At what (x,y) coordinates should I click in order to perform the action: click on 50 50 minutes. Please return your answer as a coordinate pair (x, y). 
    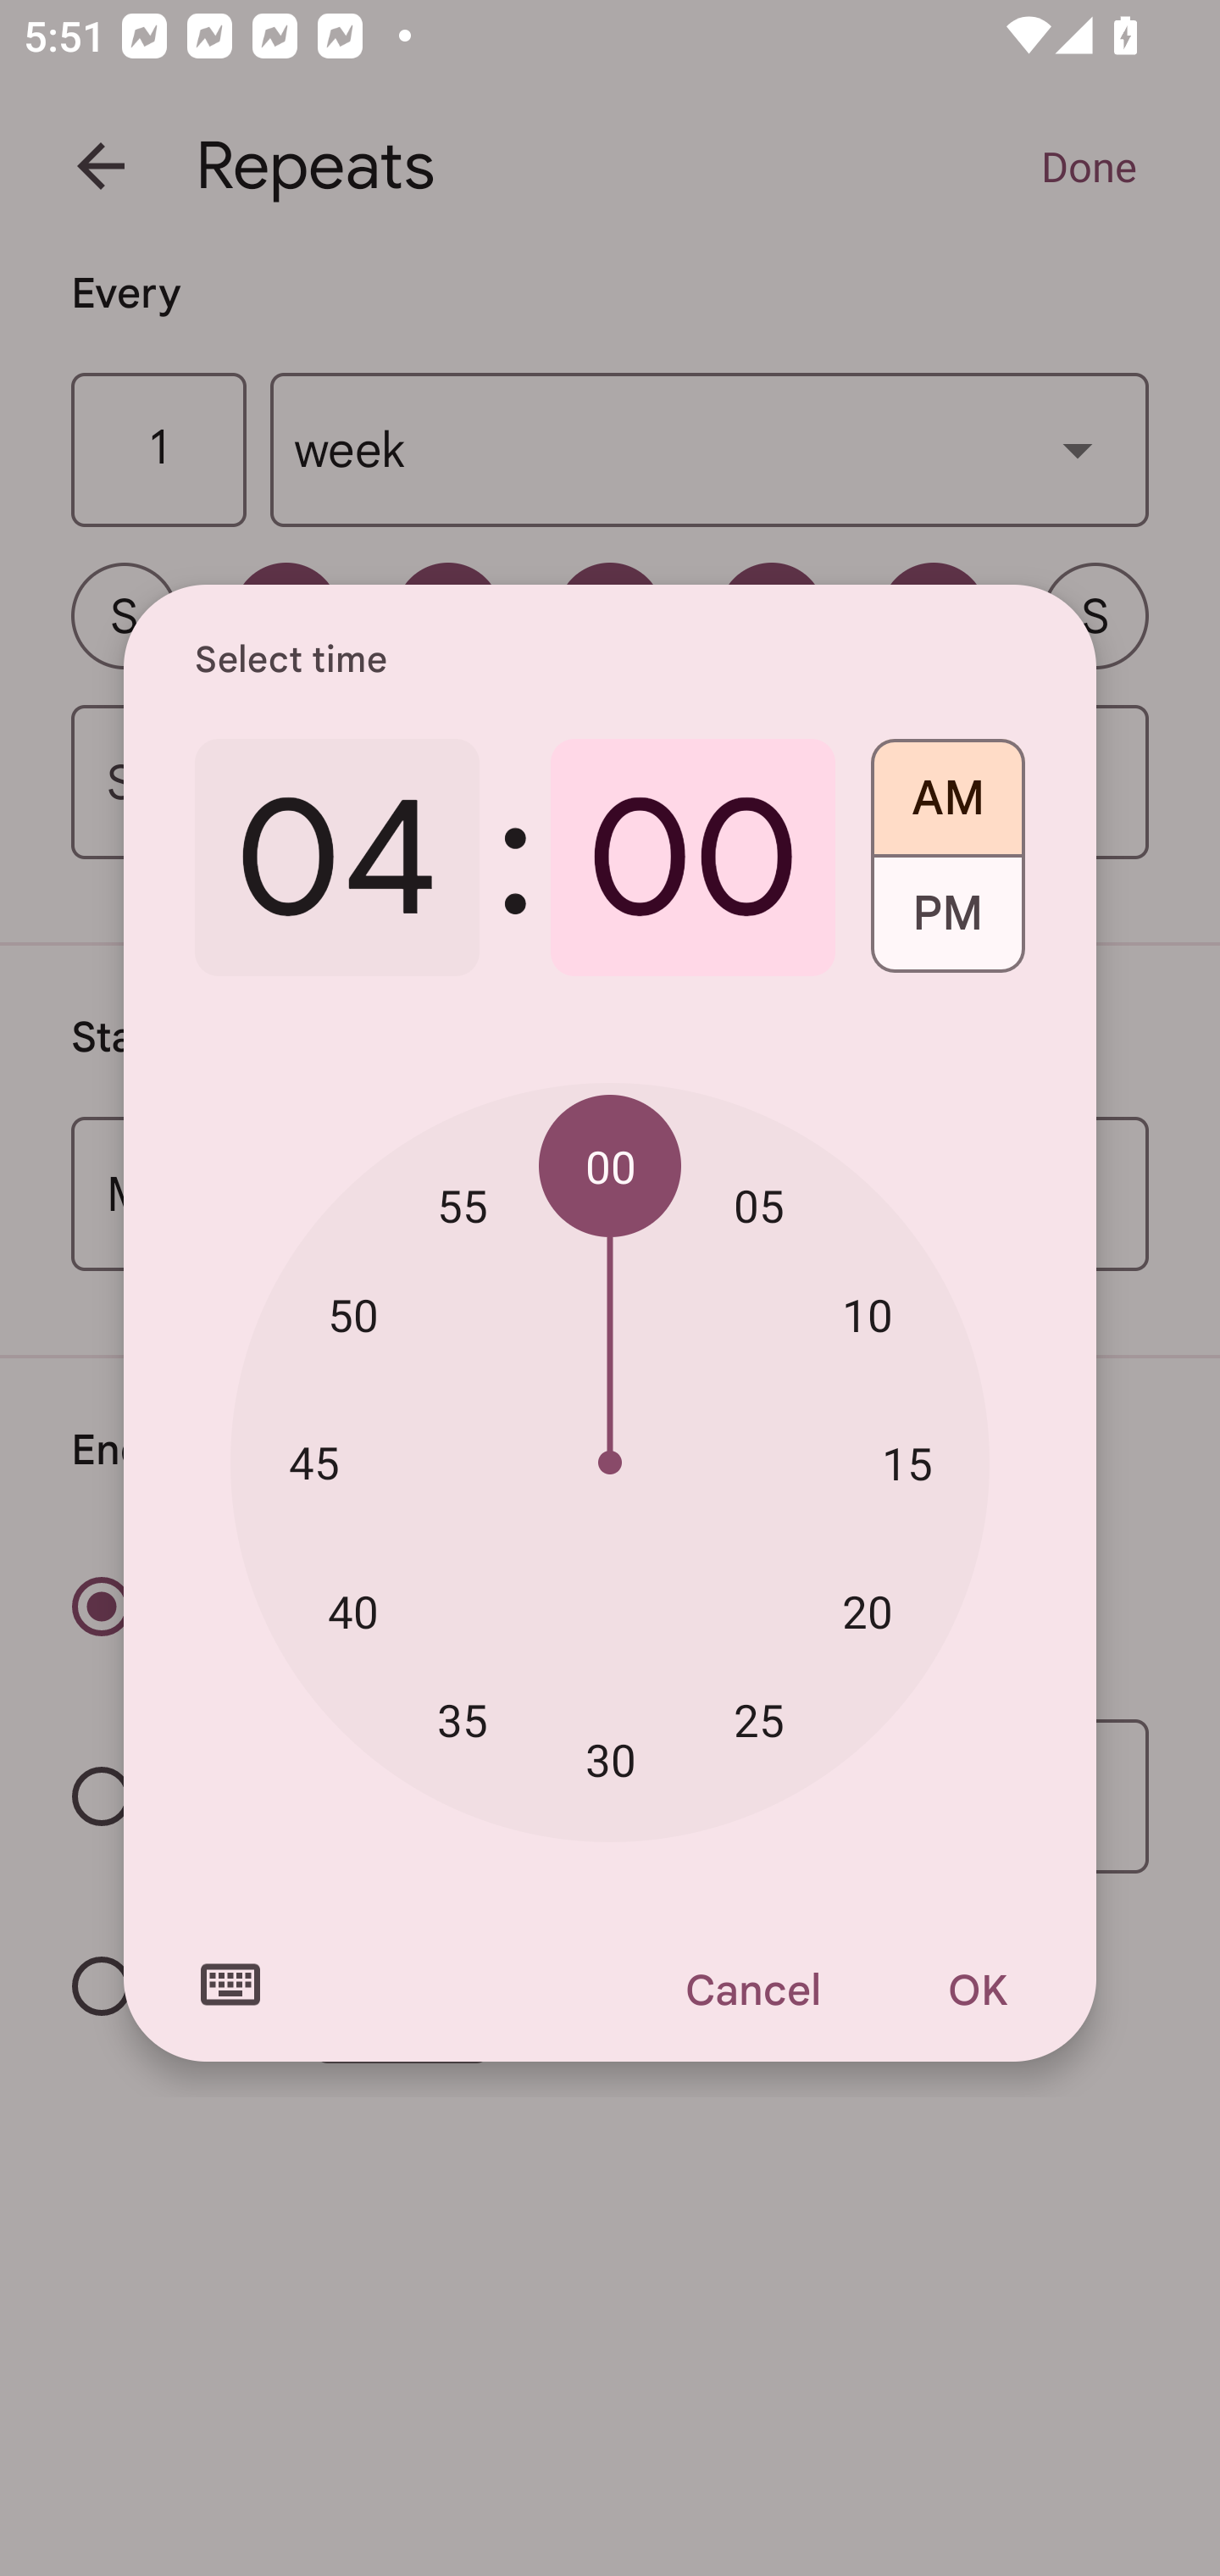
    Looking at the image, I should click on (352, 1315).